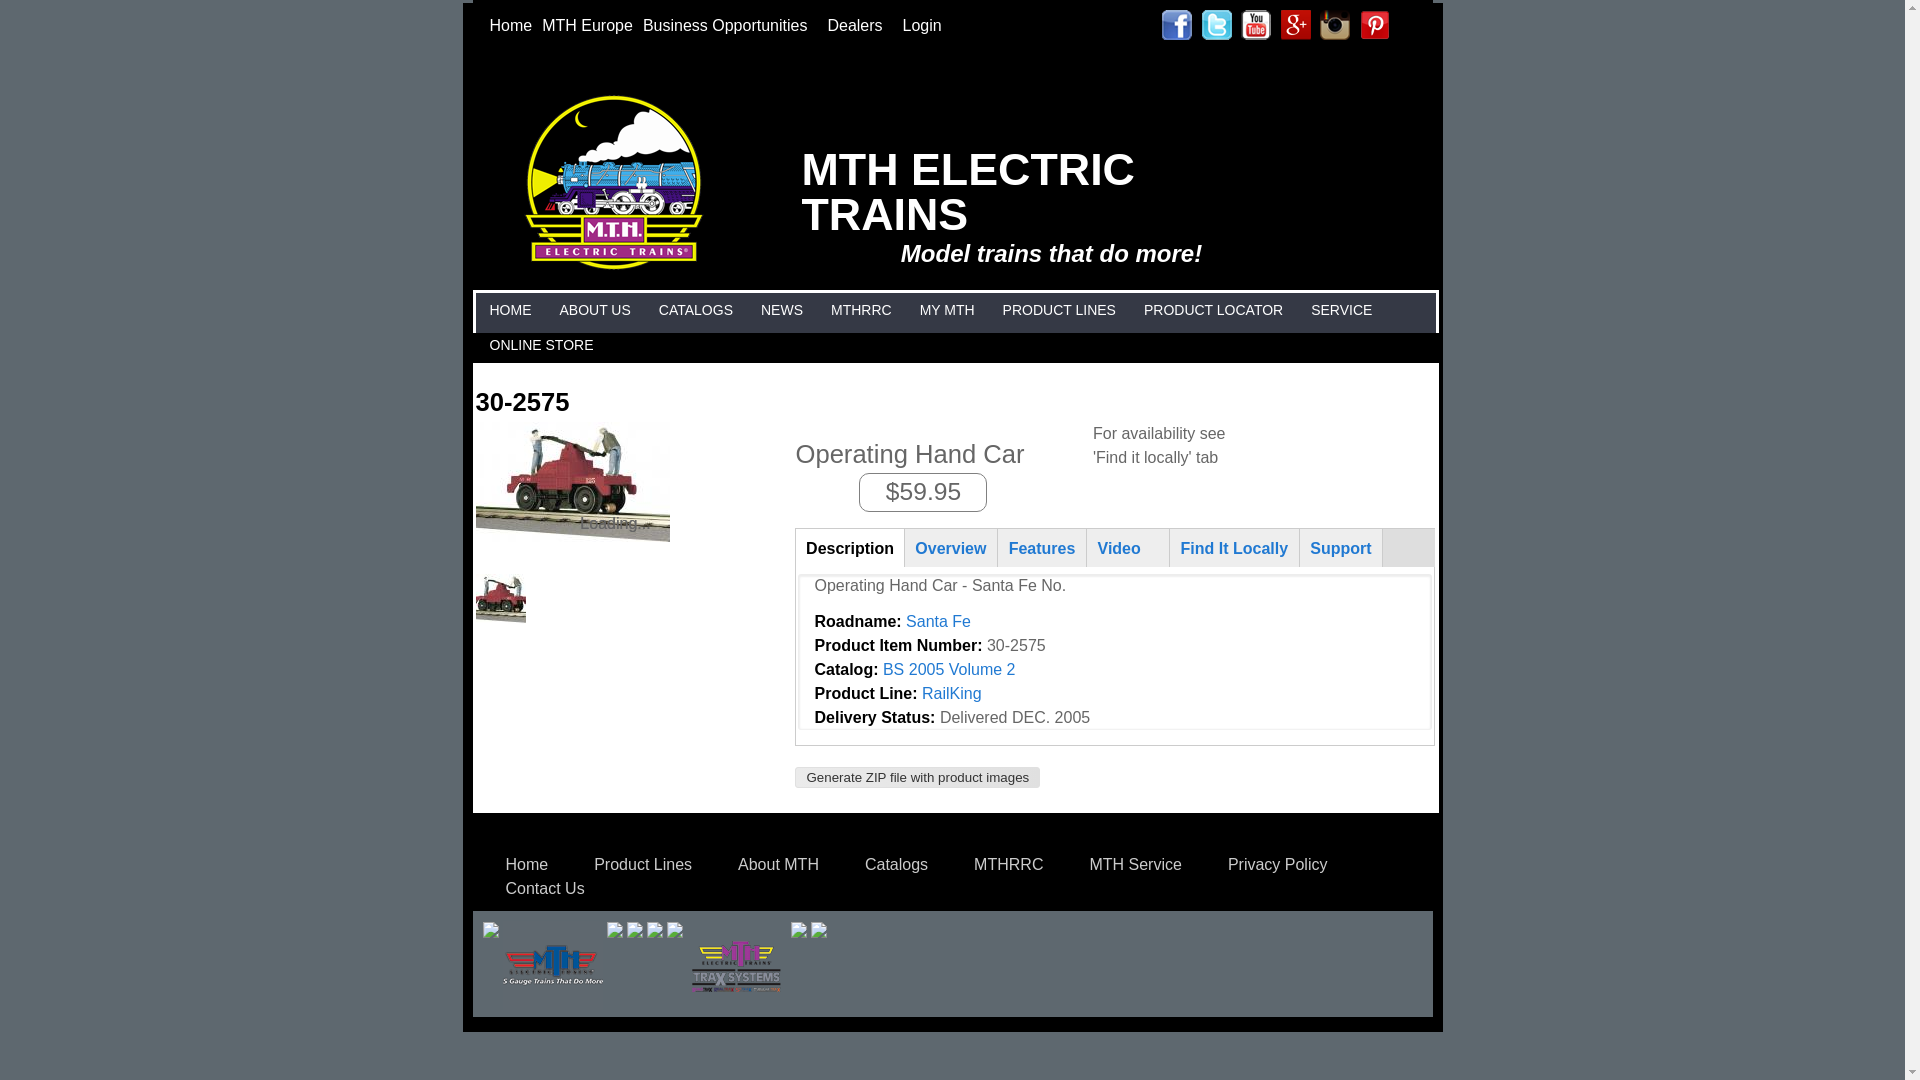 The height and width of the screenshot is (1080, 1920). What do you see at coordinates (986, 190) in the screenshot?
I see `MTH ELECTRIC TRAINS` at bounding box center [986, 190].